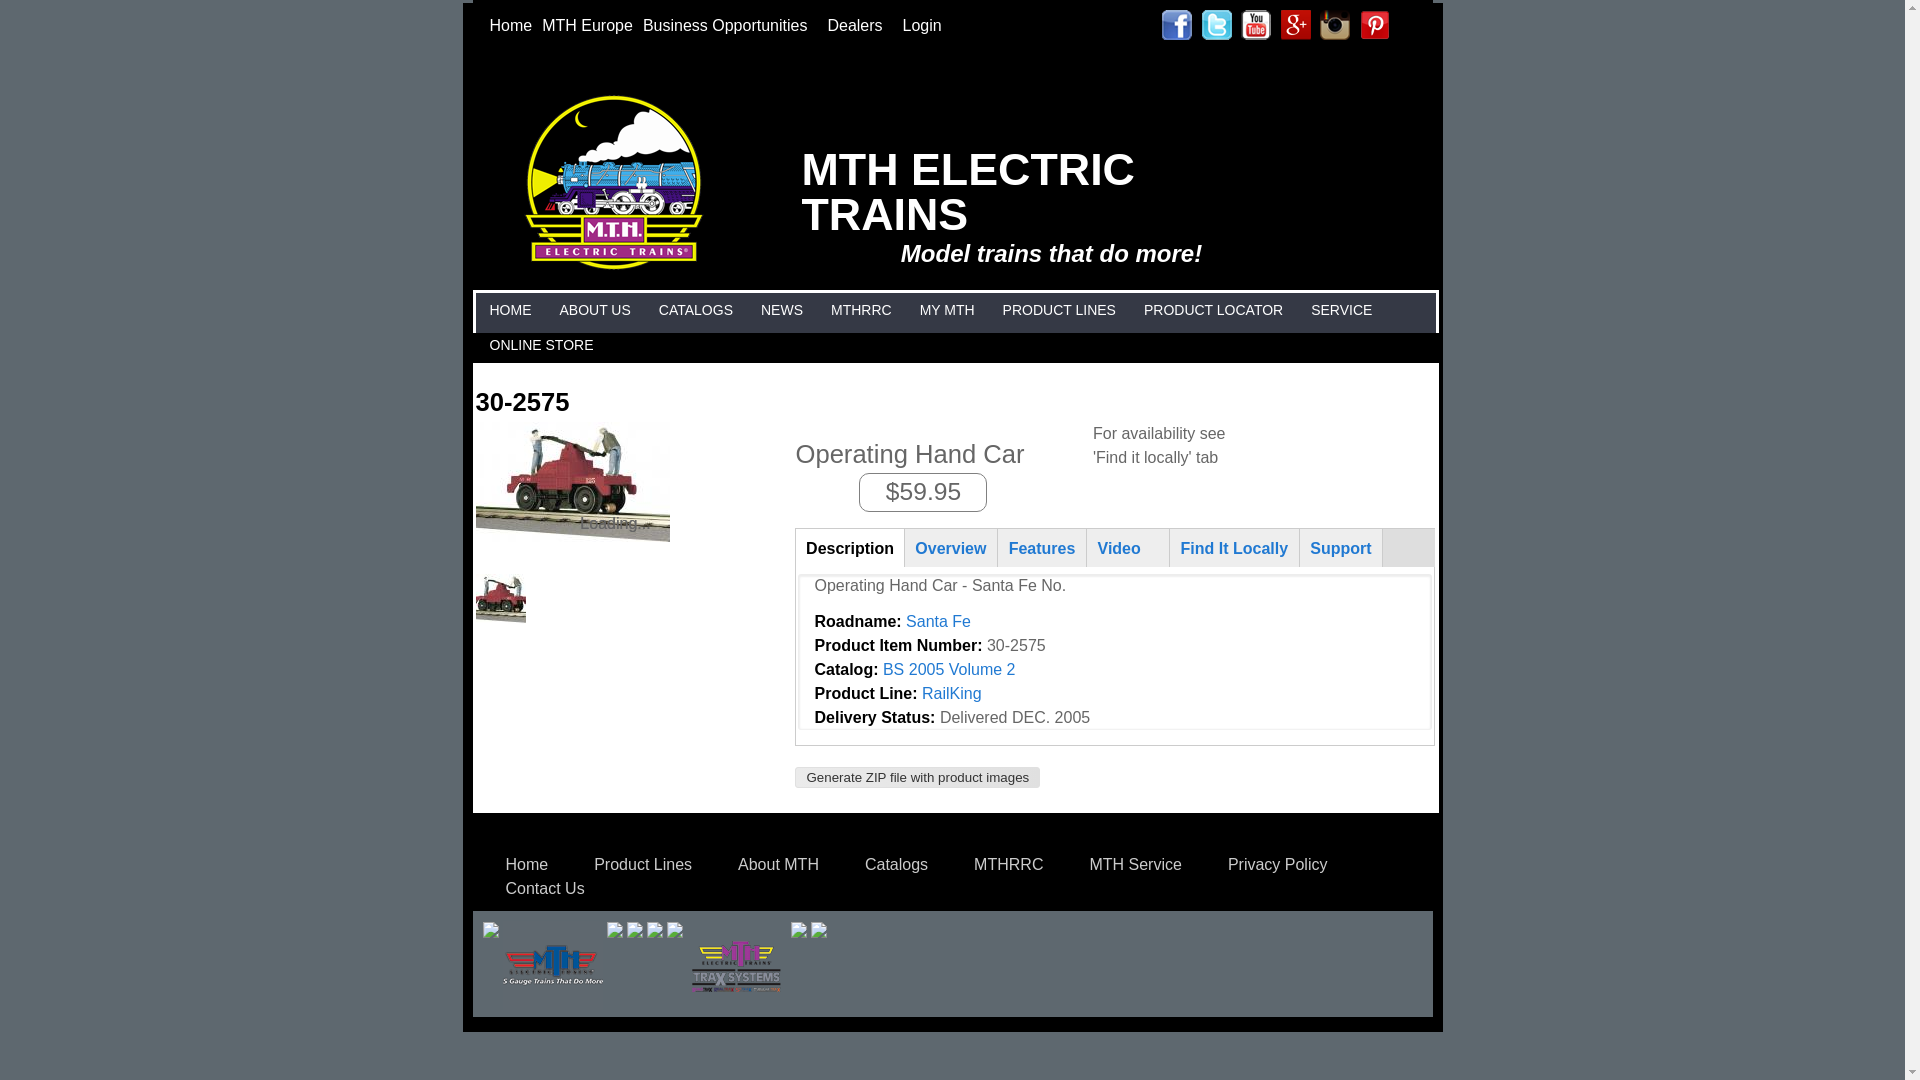 The height and width of the screenshot is (1080, 1920). What do you see at coordinates (986, 190) in the screenshot?
I see `MTH ELECTRIC TRAINS` at bounding box center [986, 190].